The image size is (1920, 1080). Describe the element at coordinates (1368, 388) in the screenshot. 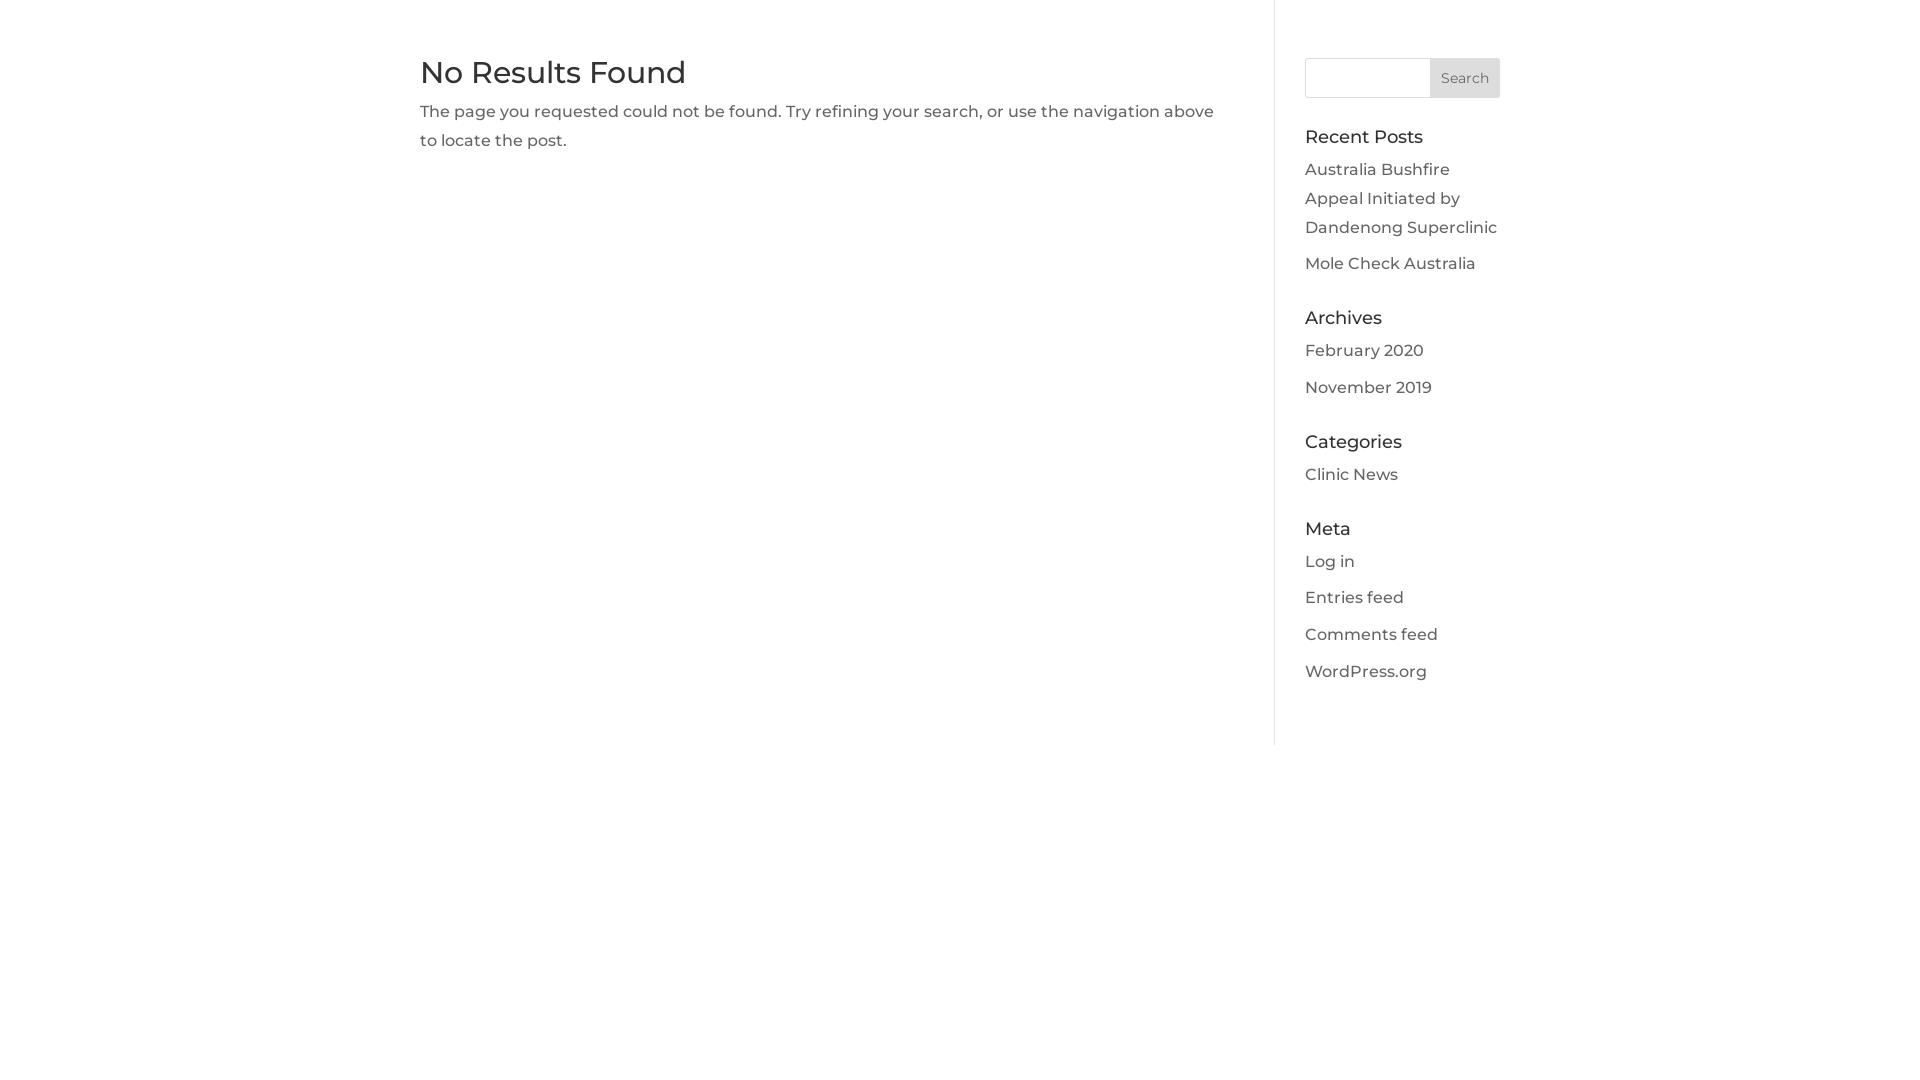

I see `November 2019` at that location.